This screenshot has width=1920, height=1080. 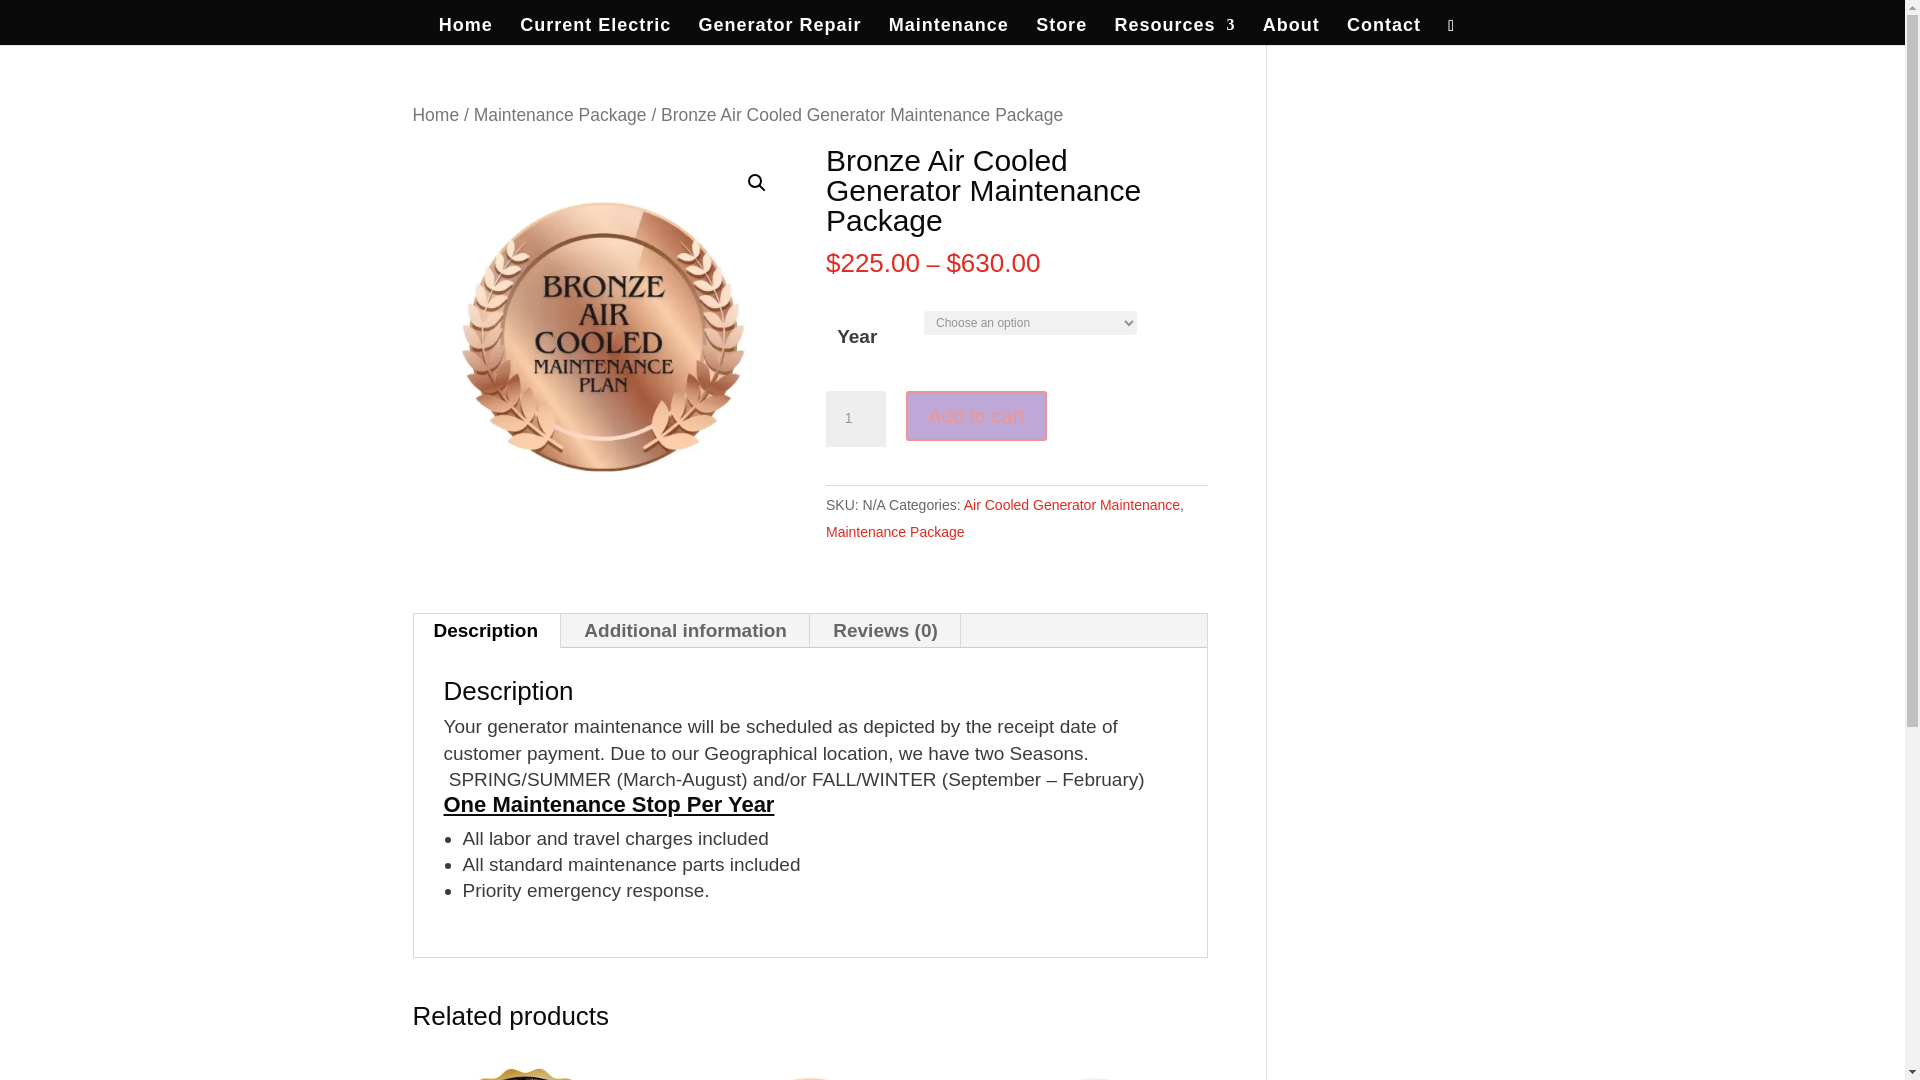 I want to click on Add to cart, so click(x=976, y=415).